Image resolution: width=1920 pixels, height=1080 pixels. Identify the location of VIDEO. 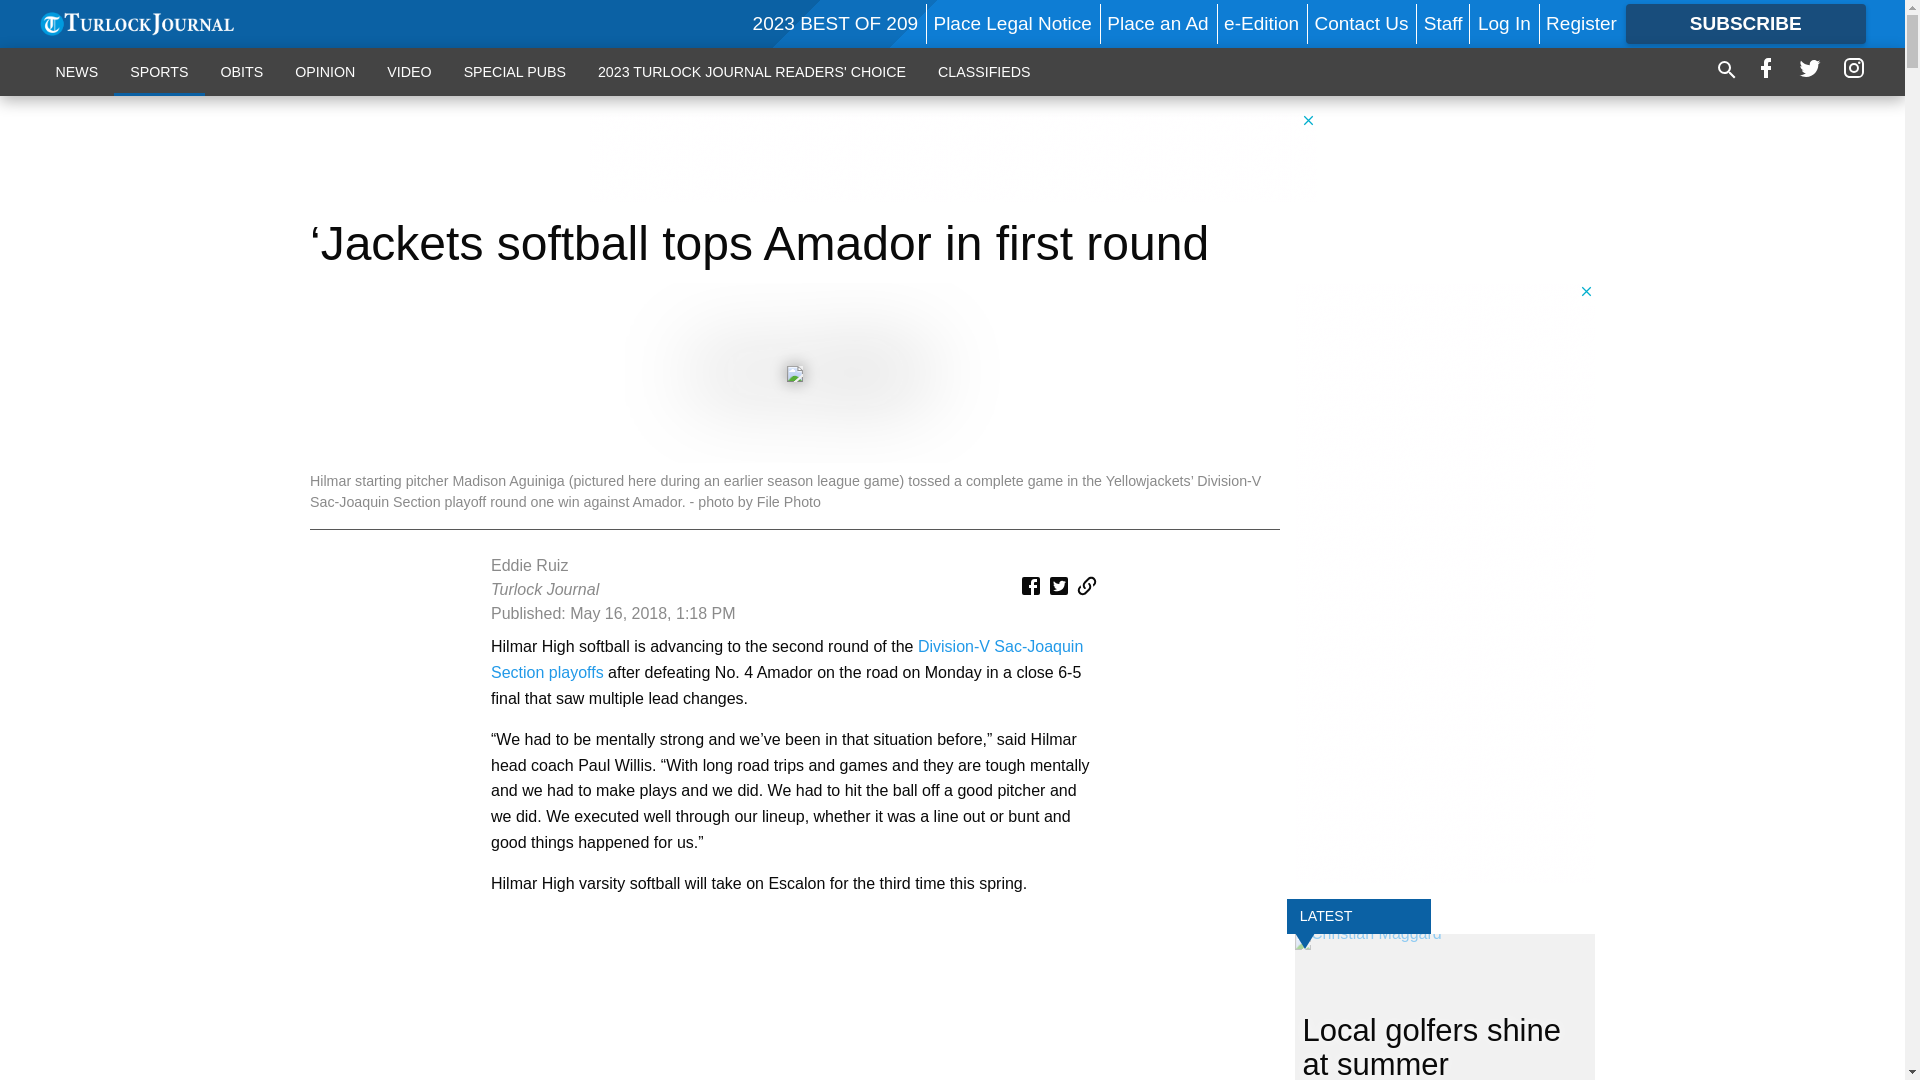
(408, 71).